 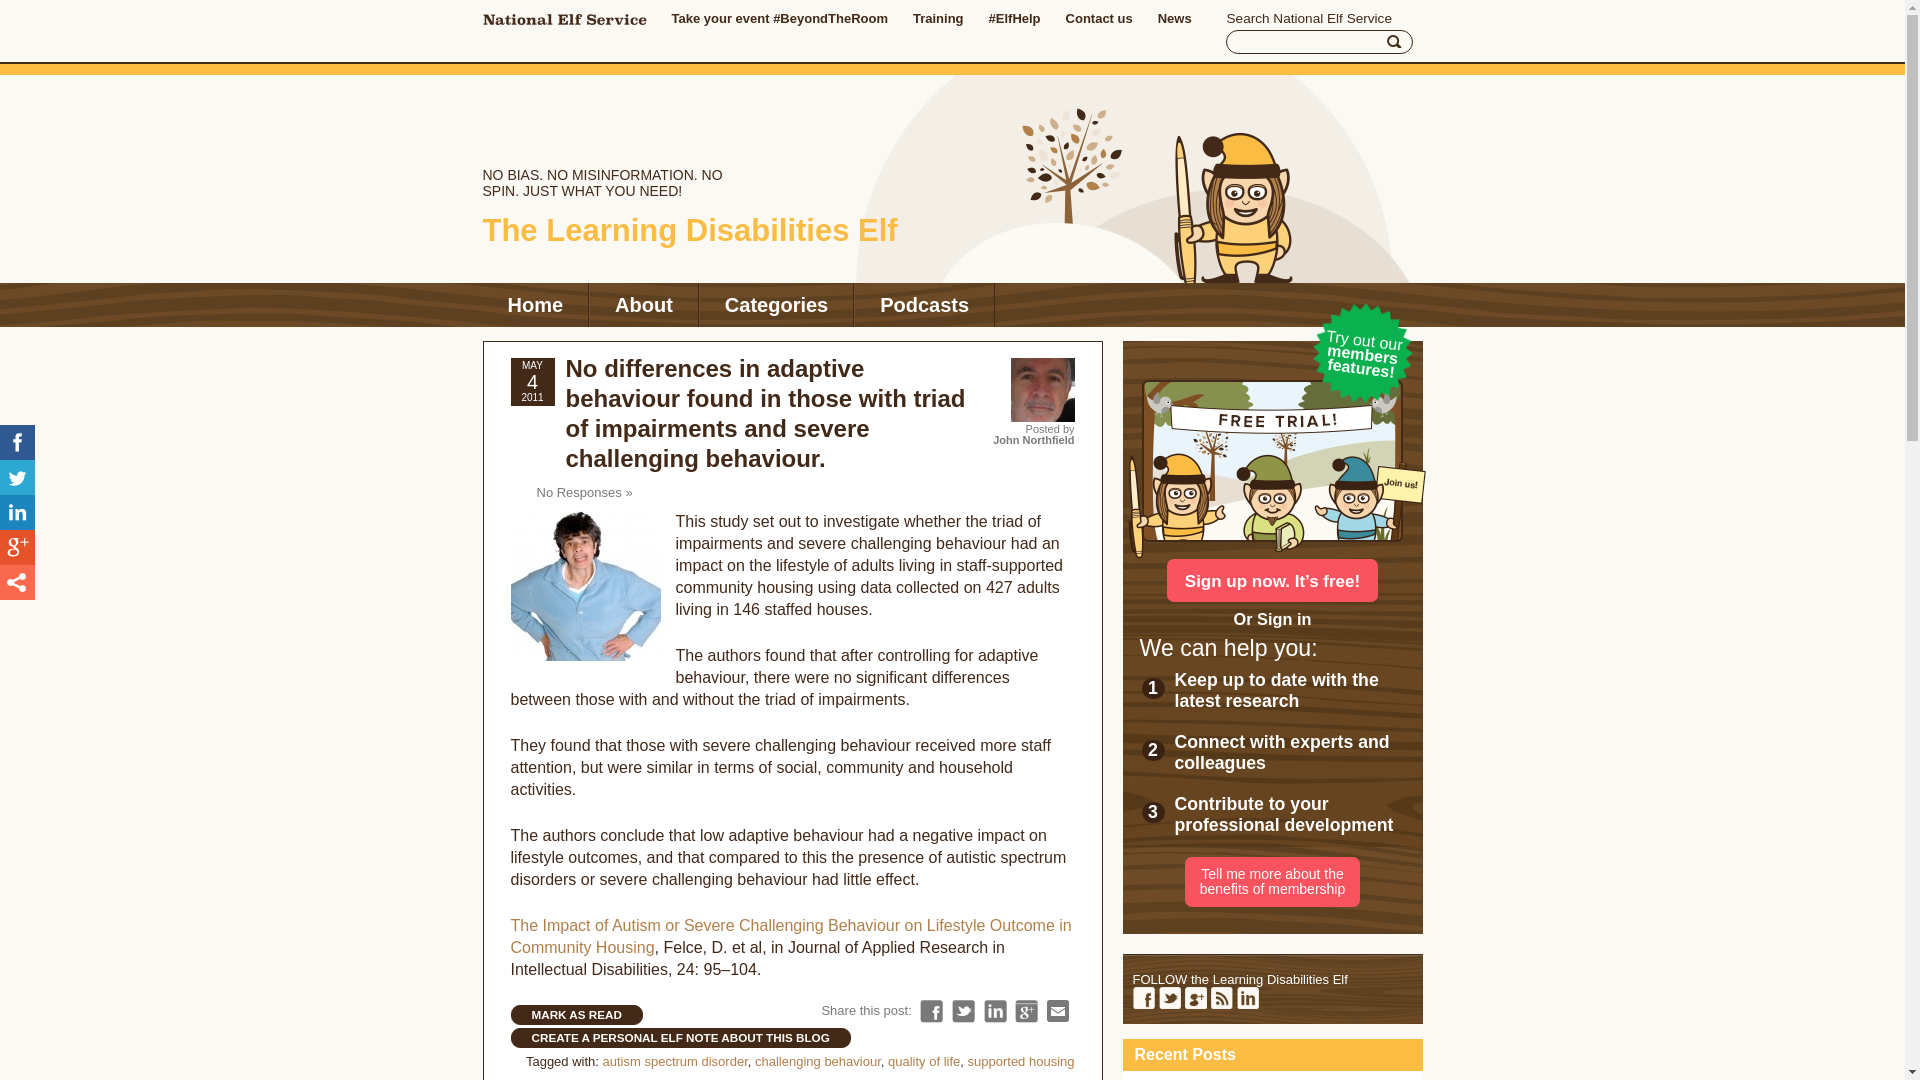 What do you see at coordinates (776, 304) in the screenshot?
I see `Categories` at bounding box center [776, 304].